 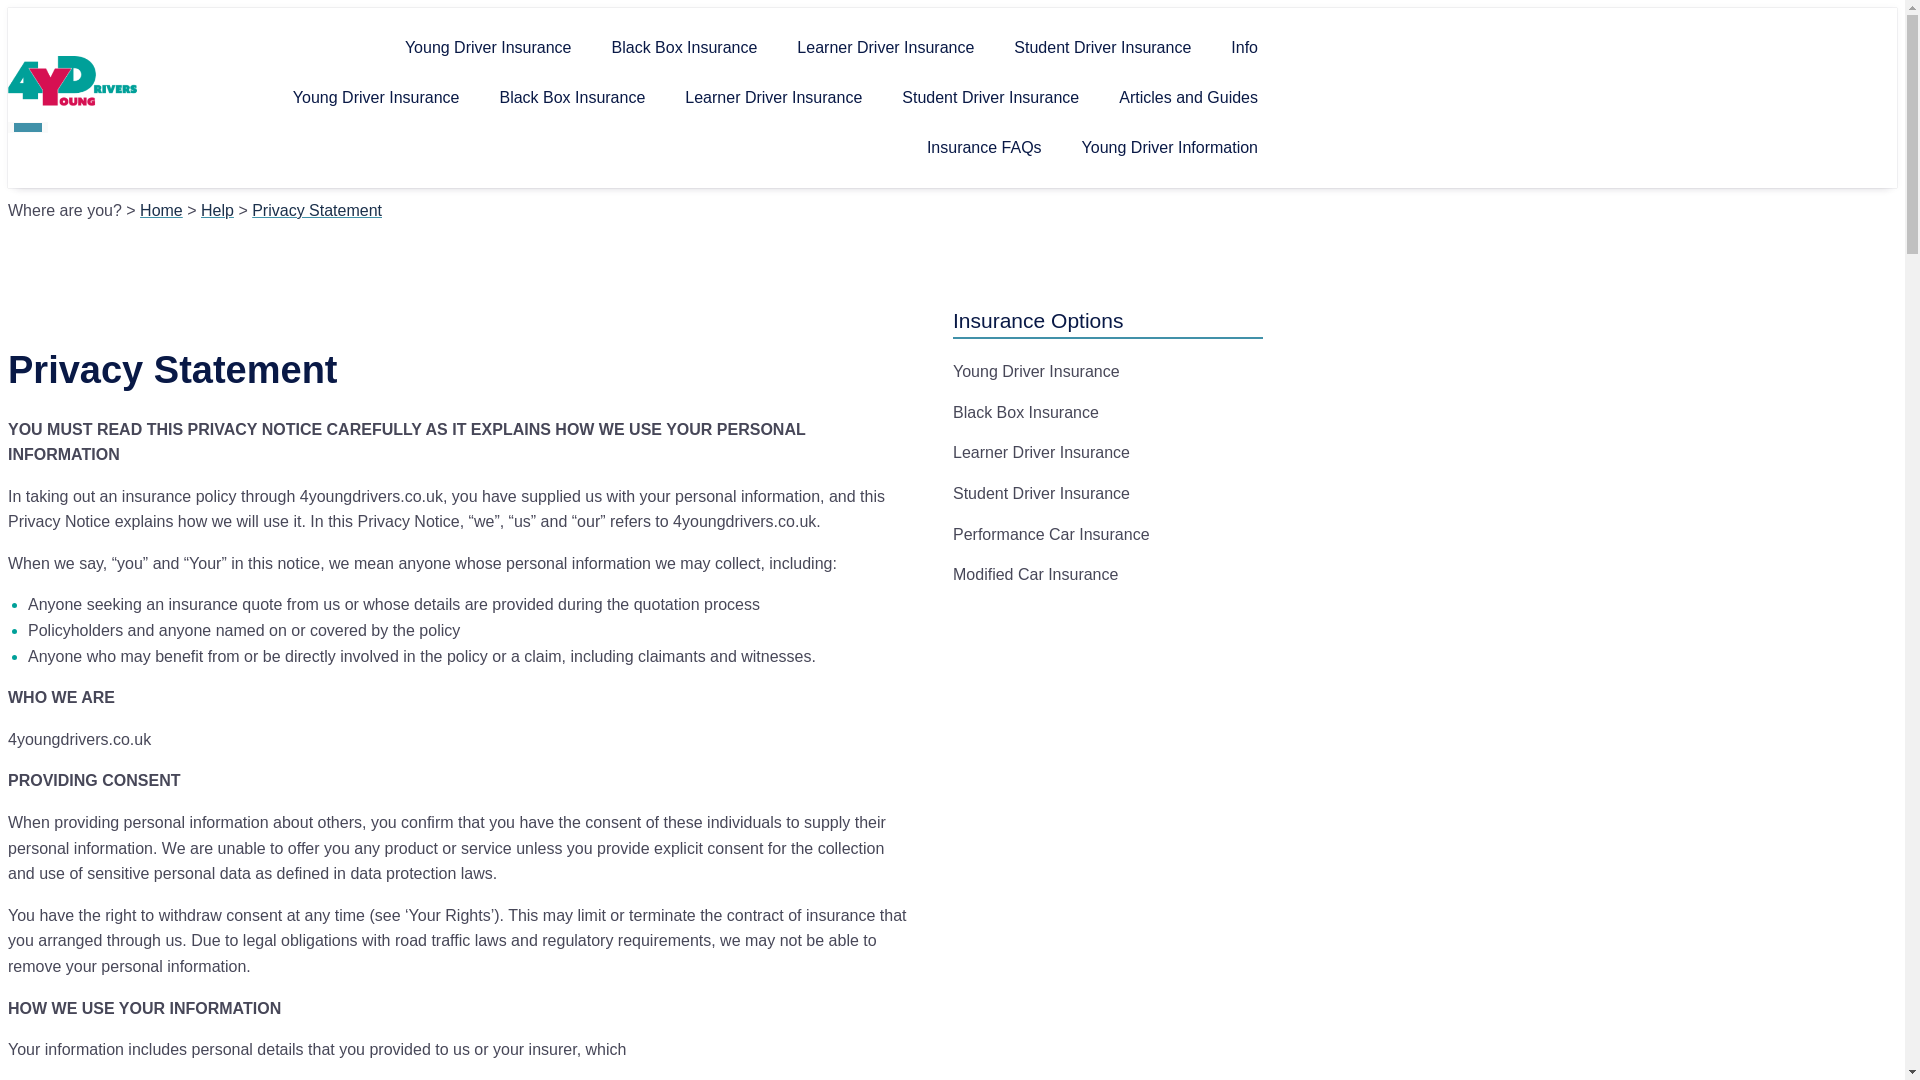 What do you see at coordinates (1036, 371) in the screenshot?
I see `Young Driver Insurance` at bounding box center [1036, 371].